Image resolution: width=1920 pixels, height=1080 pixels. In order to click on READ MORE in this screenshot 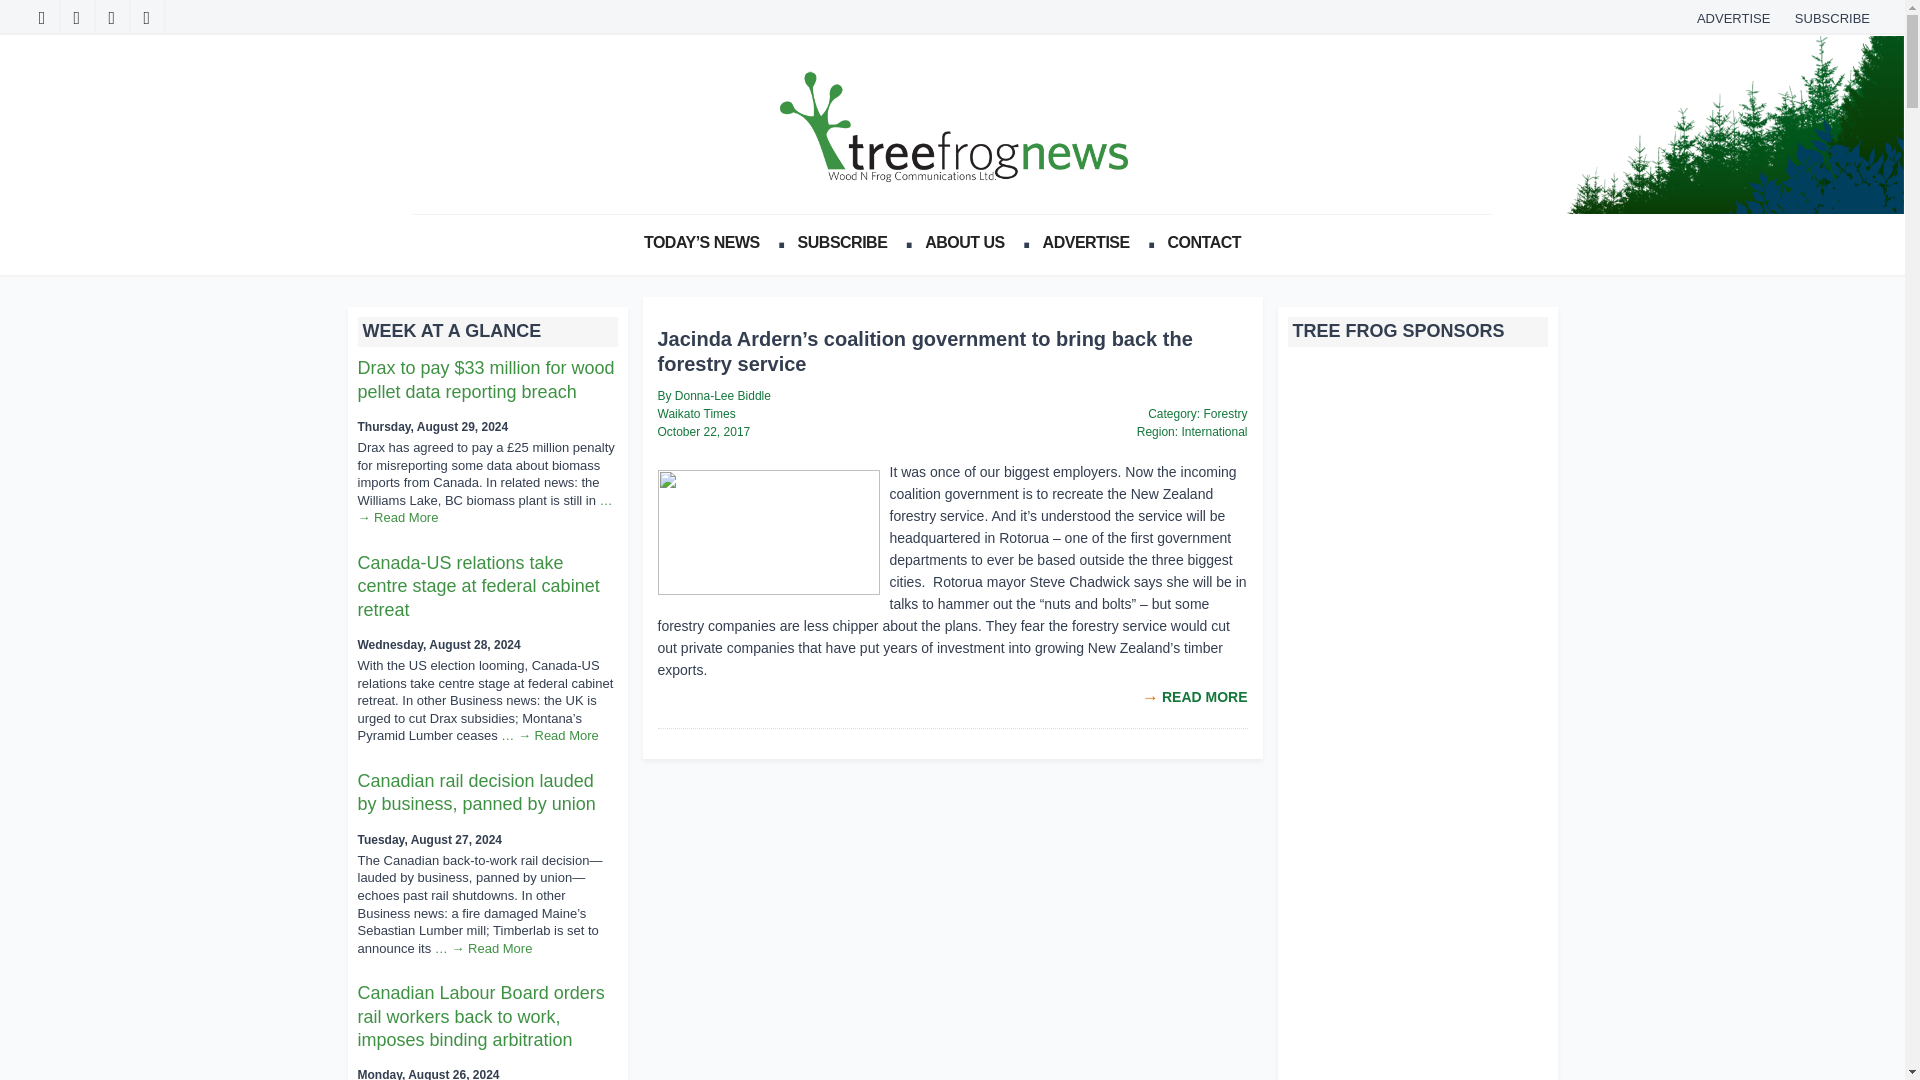, I will do `click(1204, 697)`.